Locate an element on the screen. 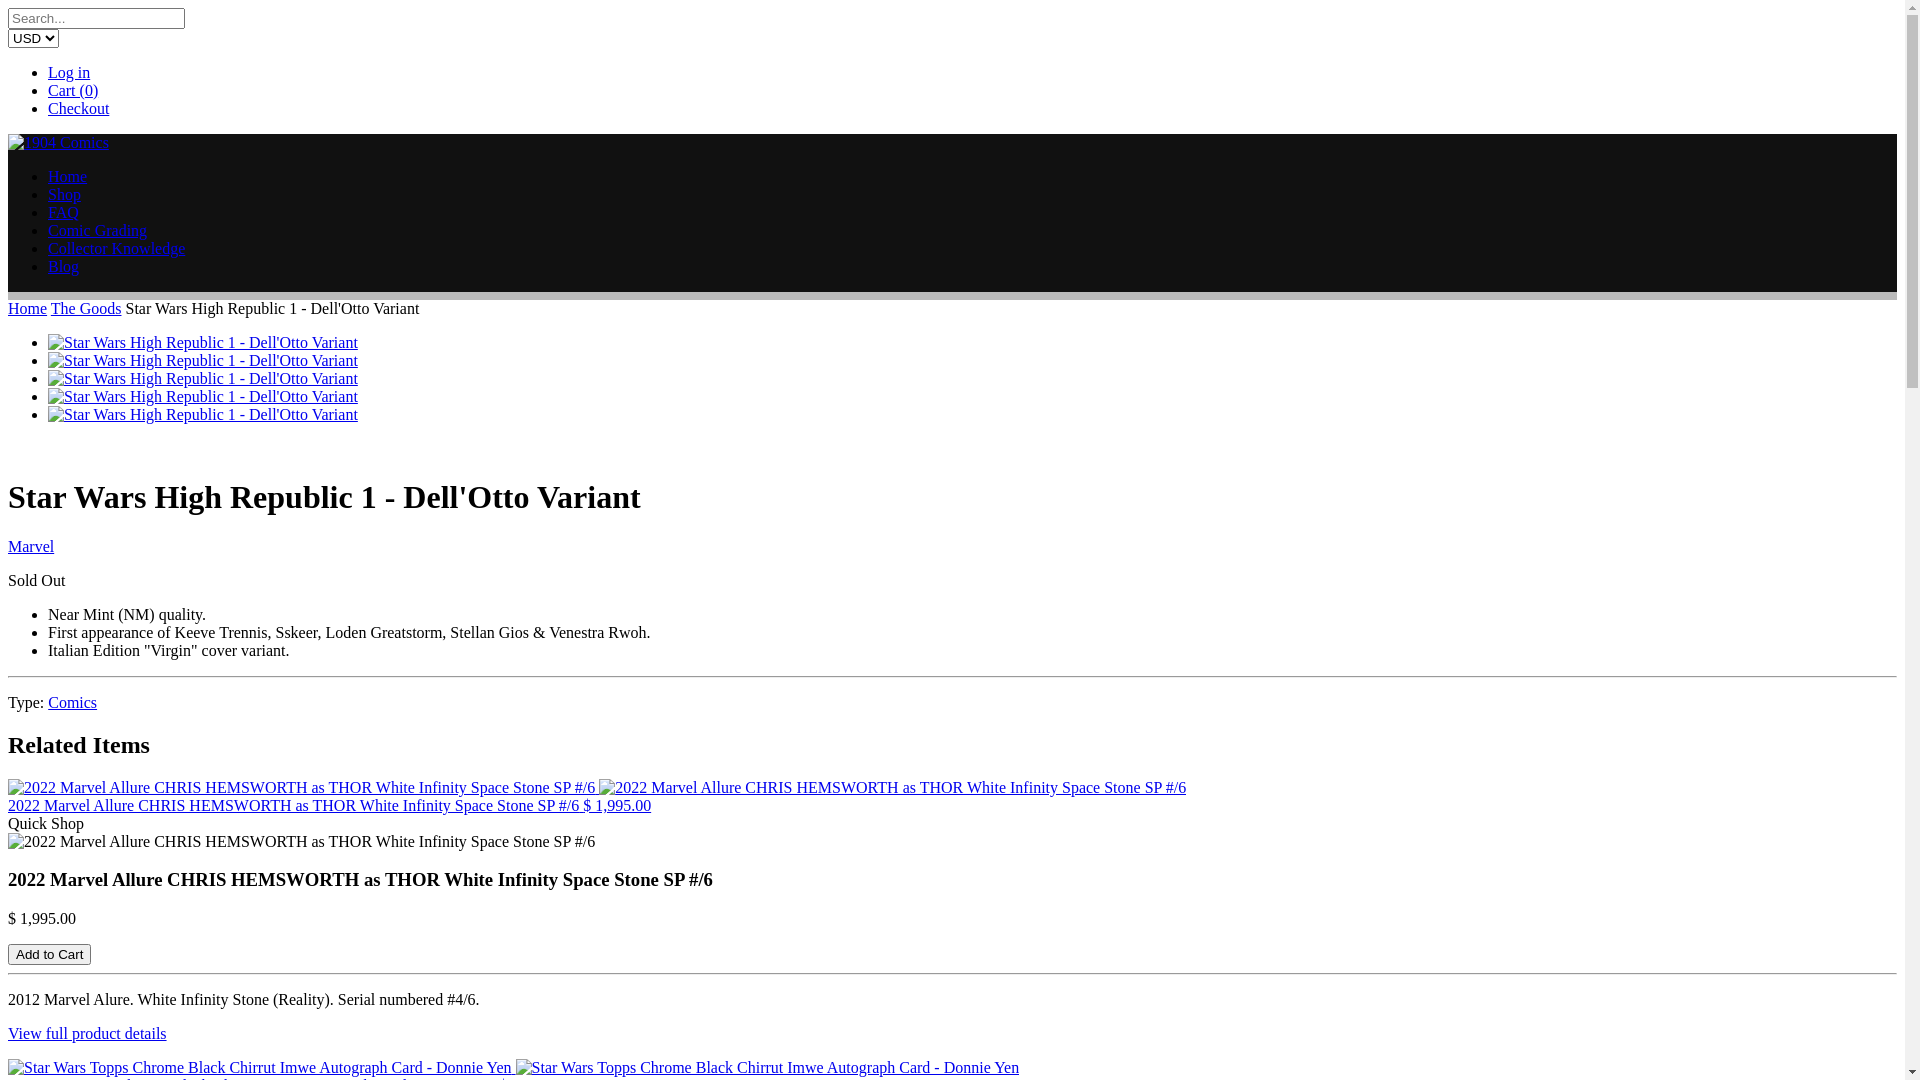 The width and height of the screenshot is (1920, 1080). The Goods is located at coordinates (86, 308).